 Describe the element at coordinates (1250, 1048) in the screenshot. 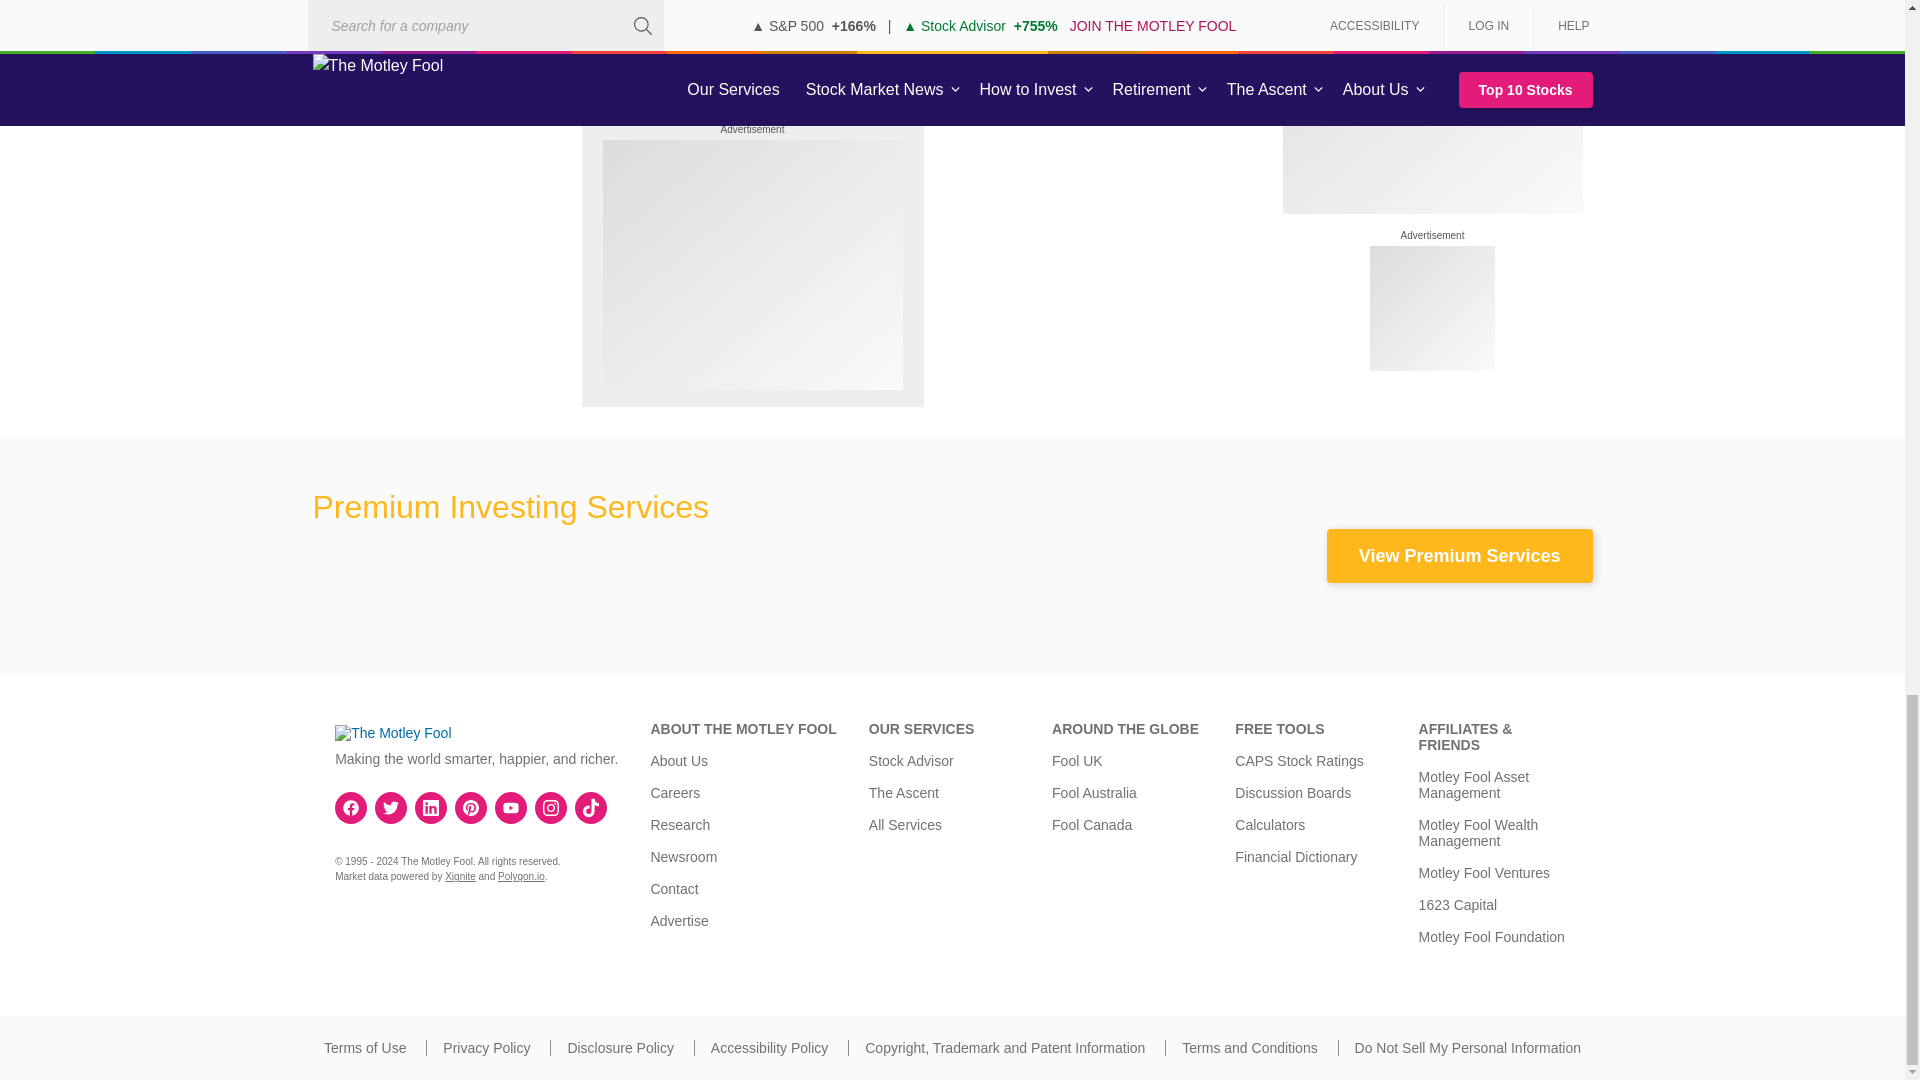

I see `Terms and Conditions` at that location.